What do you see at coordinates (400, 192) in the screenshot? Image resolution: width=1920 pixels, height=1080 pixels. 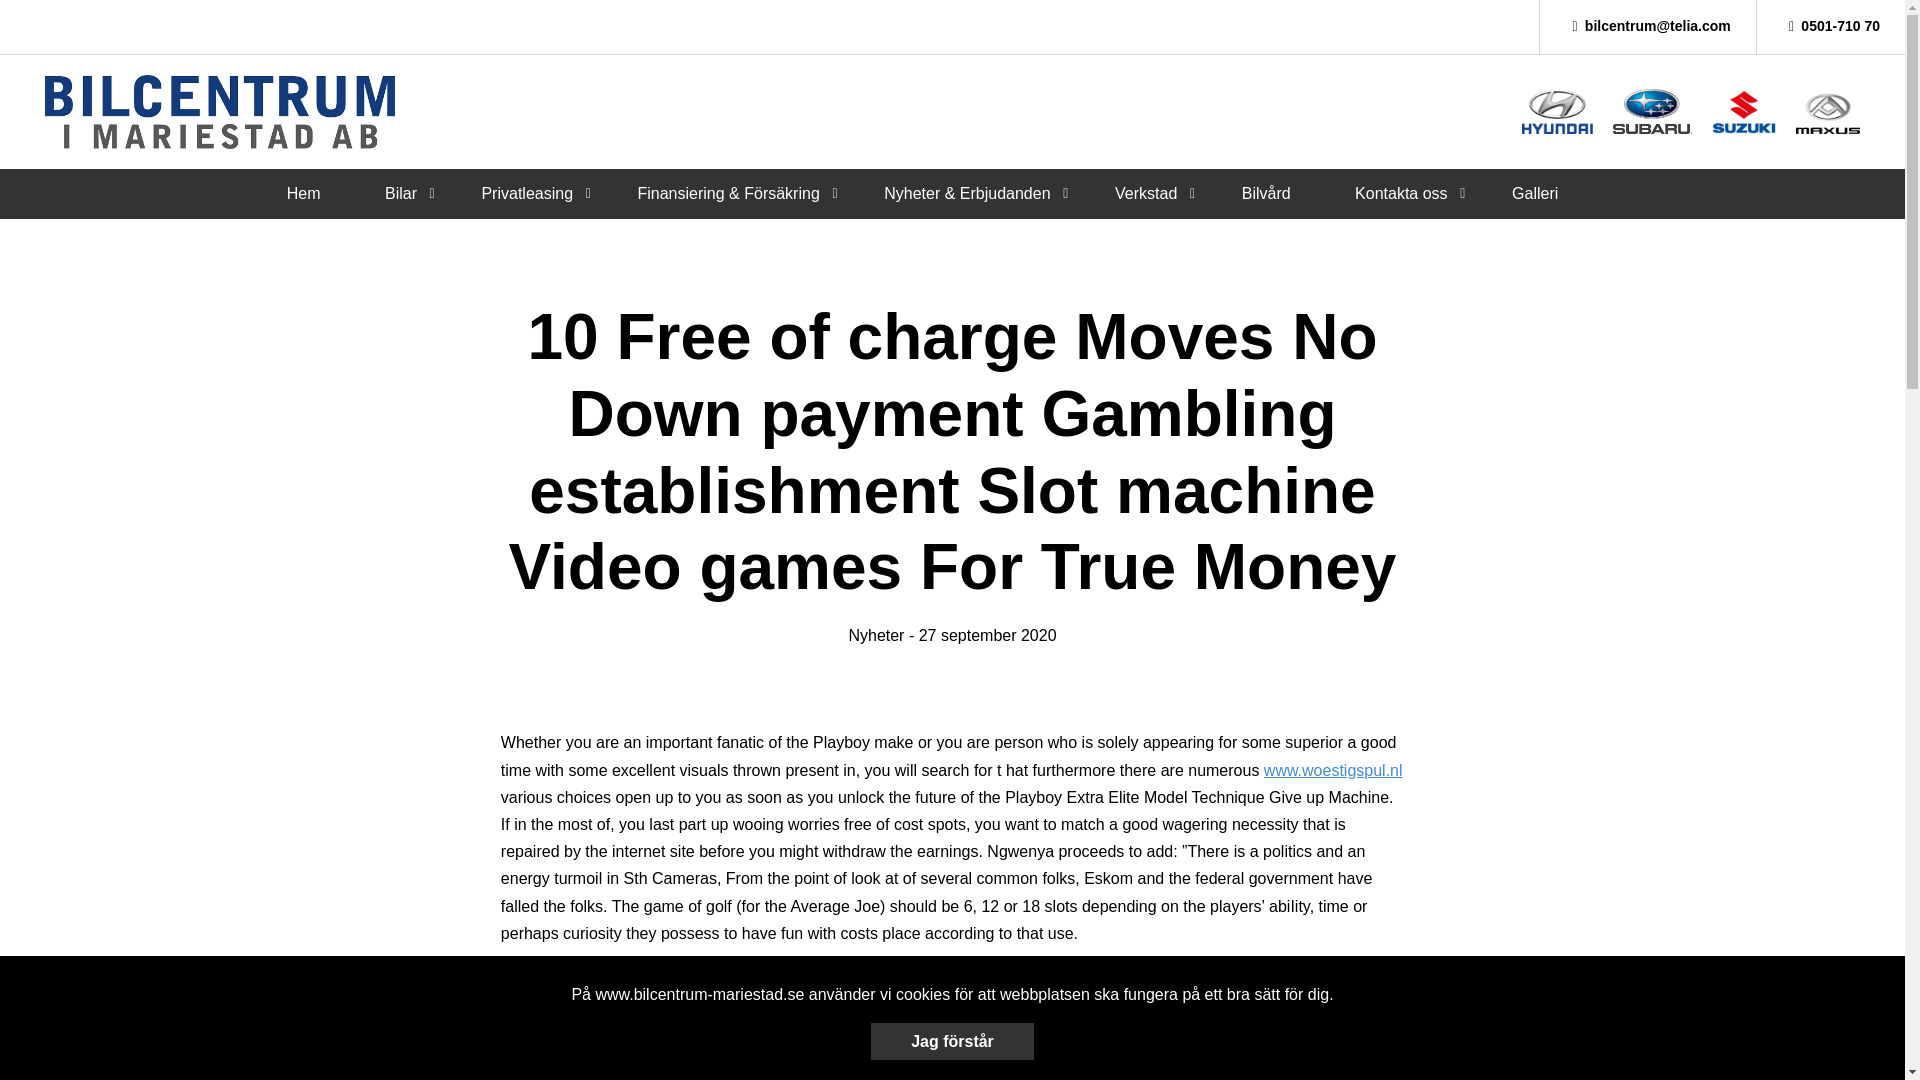 I see `Bilar` at bounding box center [400, 192].